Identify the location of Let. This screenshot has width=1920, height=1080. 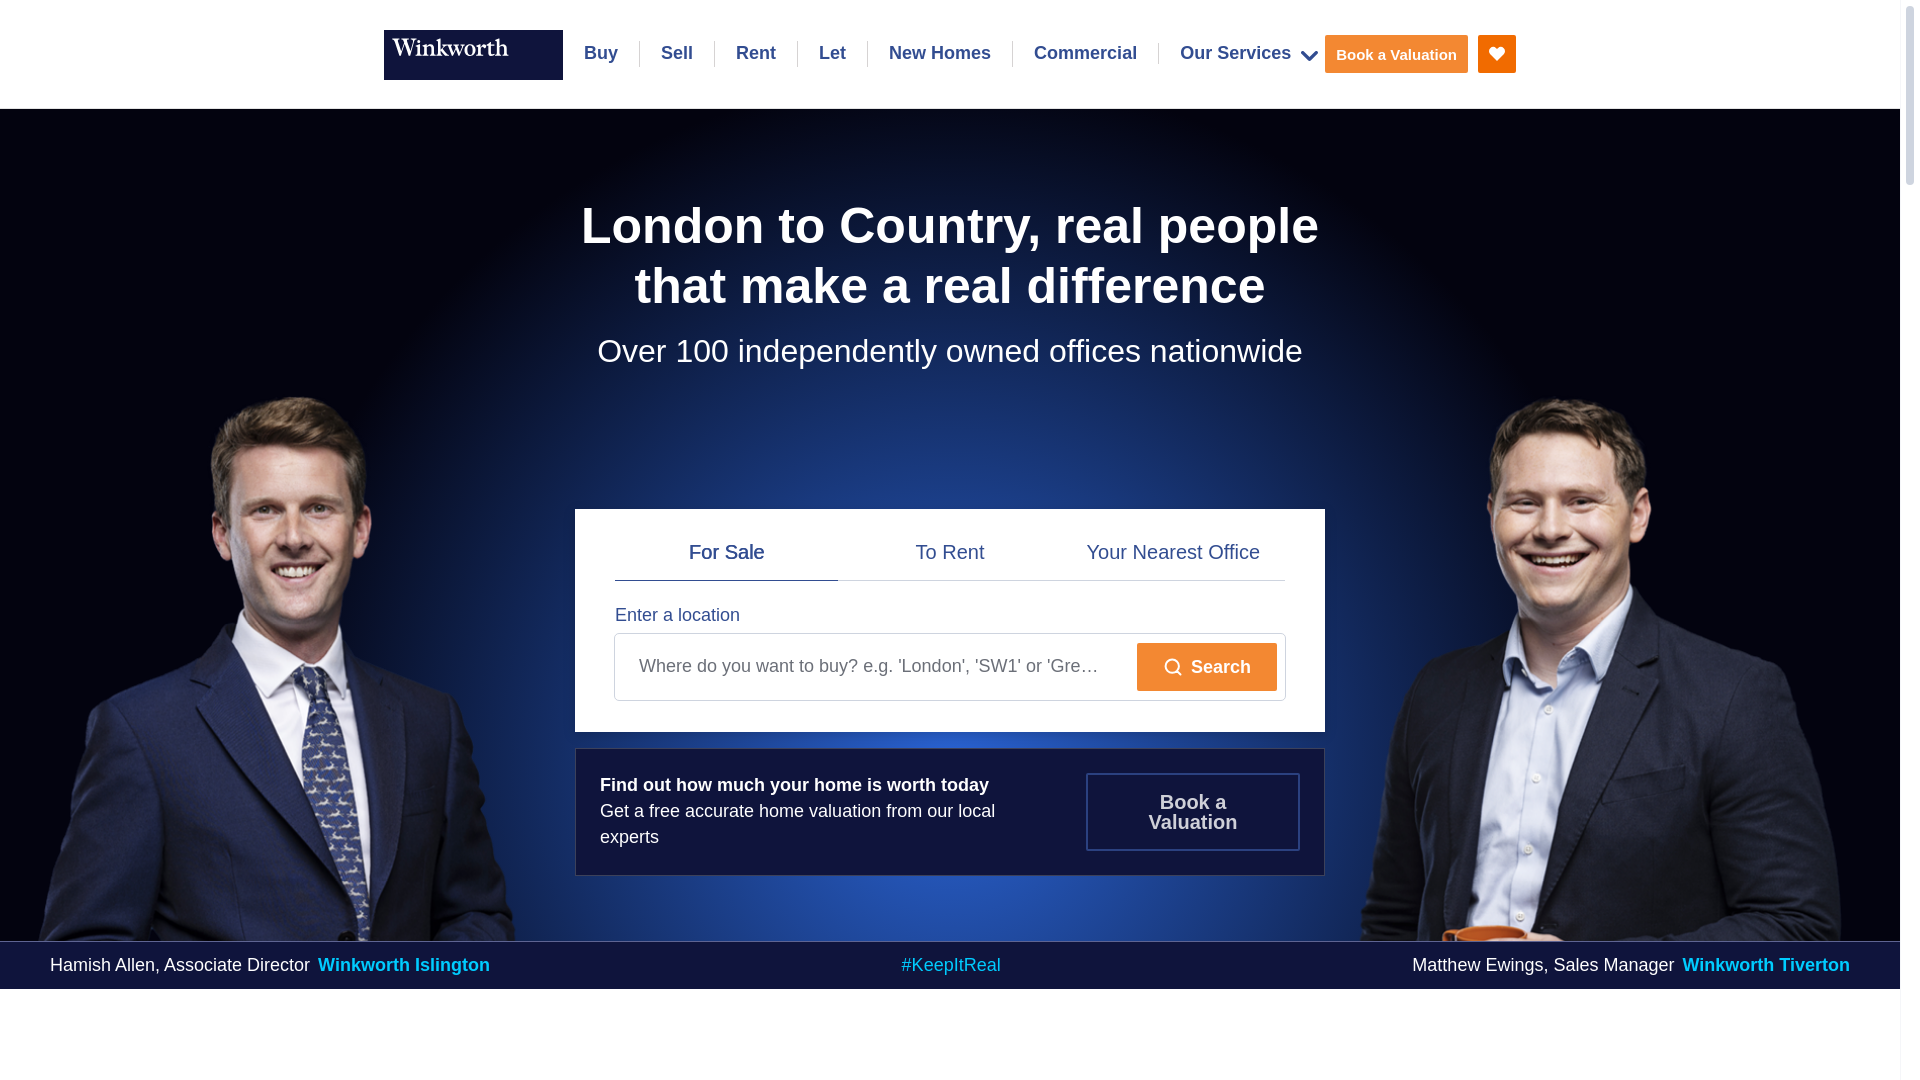
(832, 54).